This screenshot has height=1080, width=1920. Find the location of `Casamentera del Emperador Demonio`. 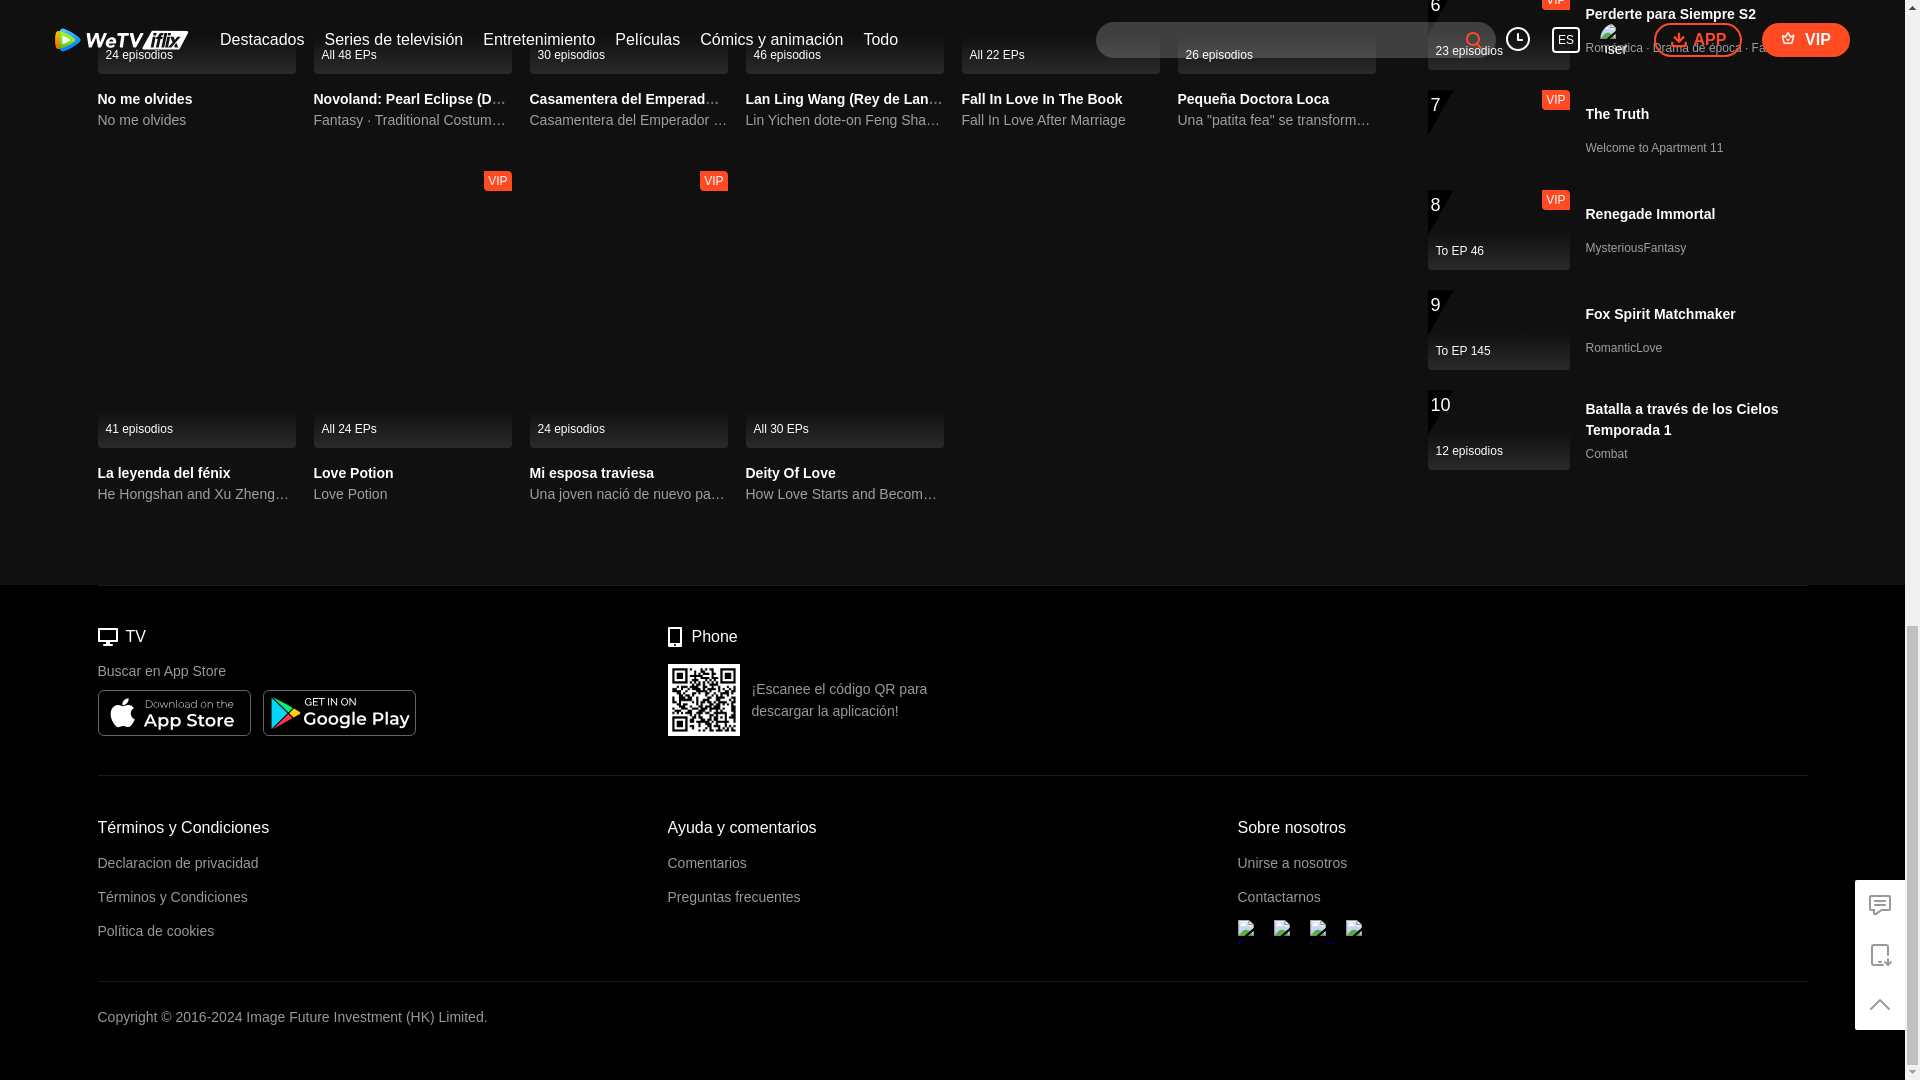

Casamentera del Emperador Demonio is located at coordinates (628, 120).